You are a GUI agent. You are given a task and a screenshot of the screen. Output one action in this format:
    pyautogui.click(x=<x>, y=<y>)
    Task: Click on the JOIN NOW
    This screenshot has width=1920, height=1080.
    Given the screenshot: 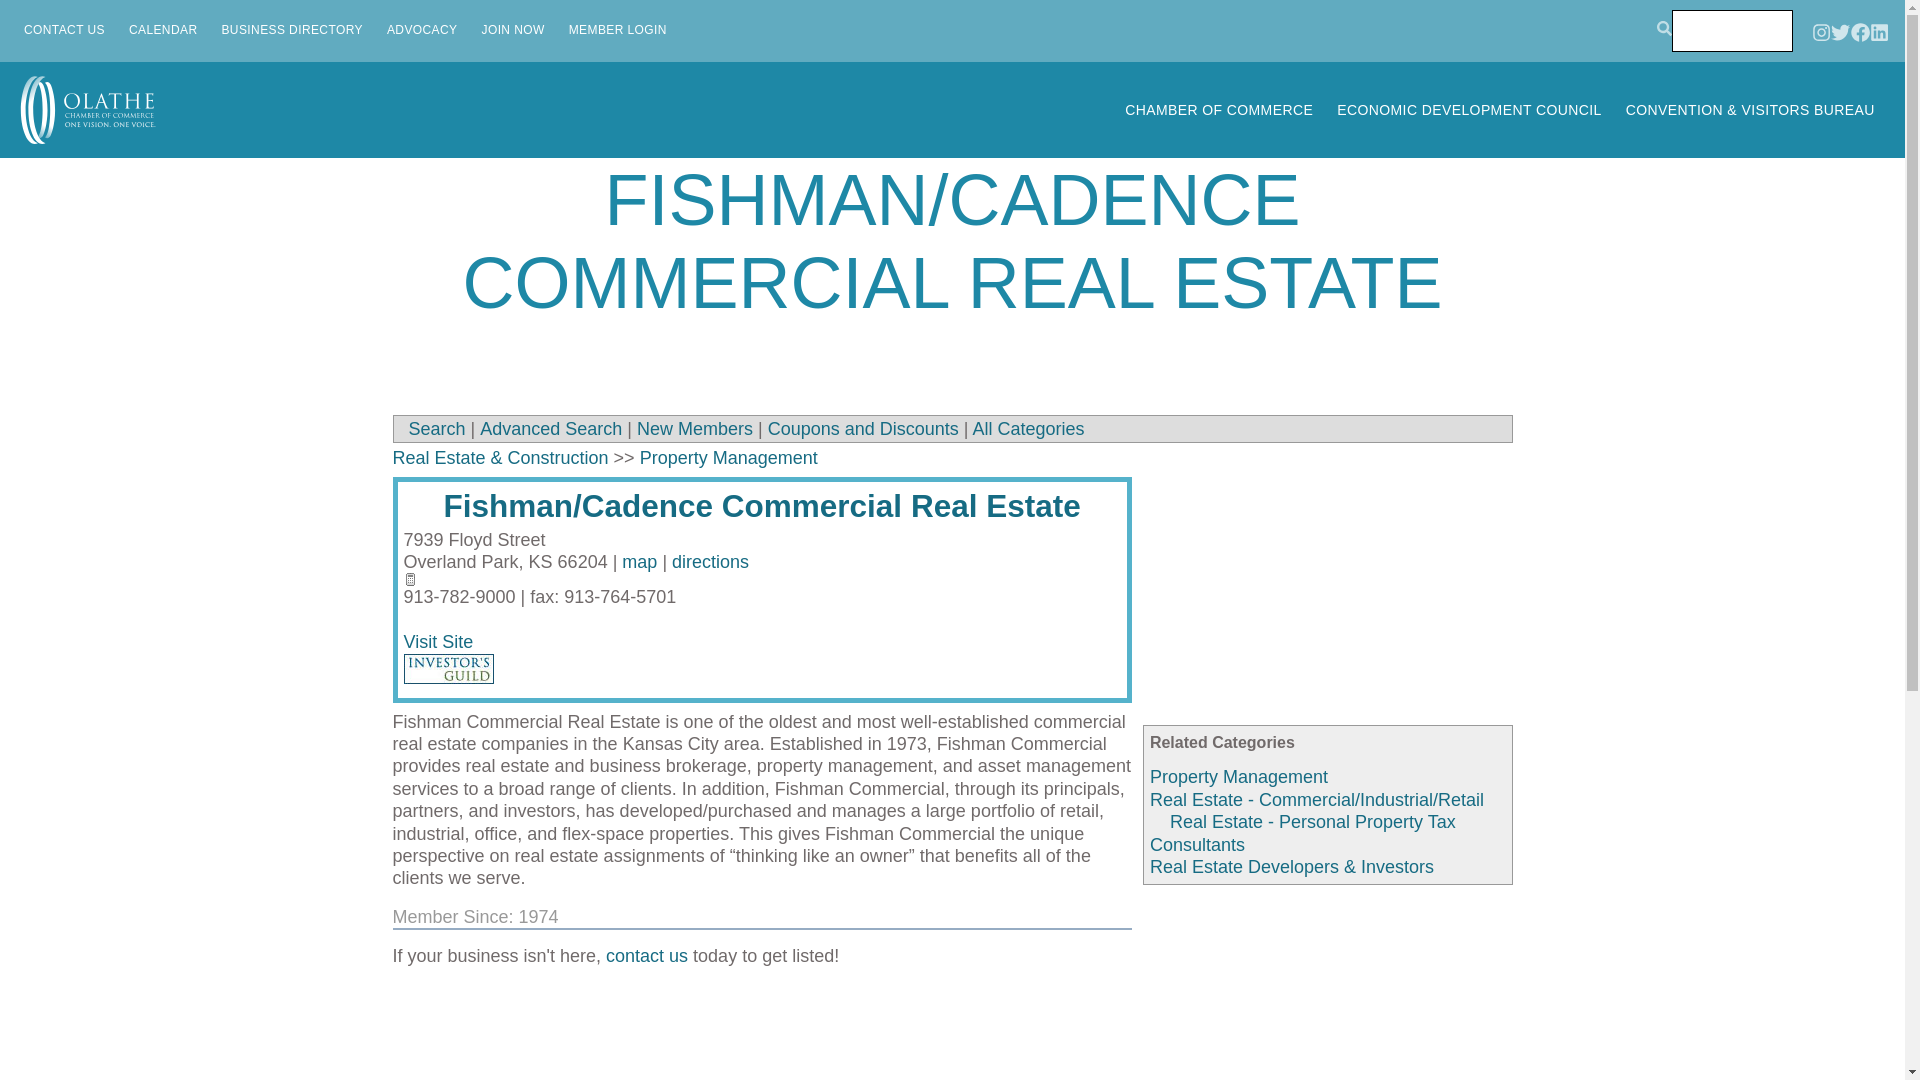 What is the action you would take?
    pyautogui.click(x=513, y=30)
    